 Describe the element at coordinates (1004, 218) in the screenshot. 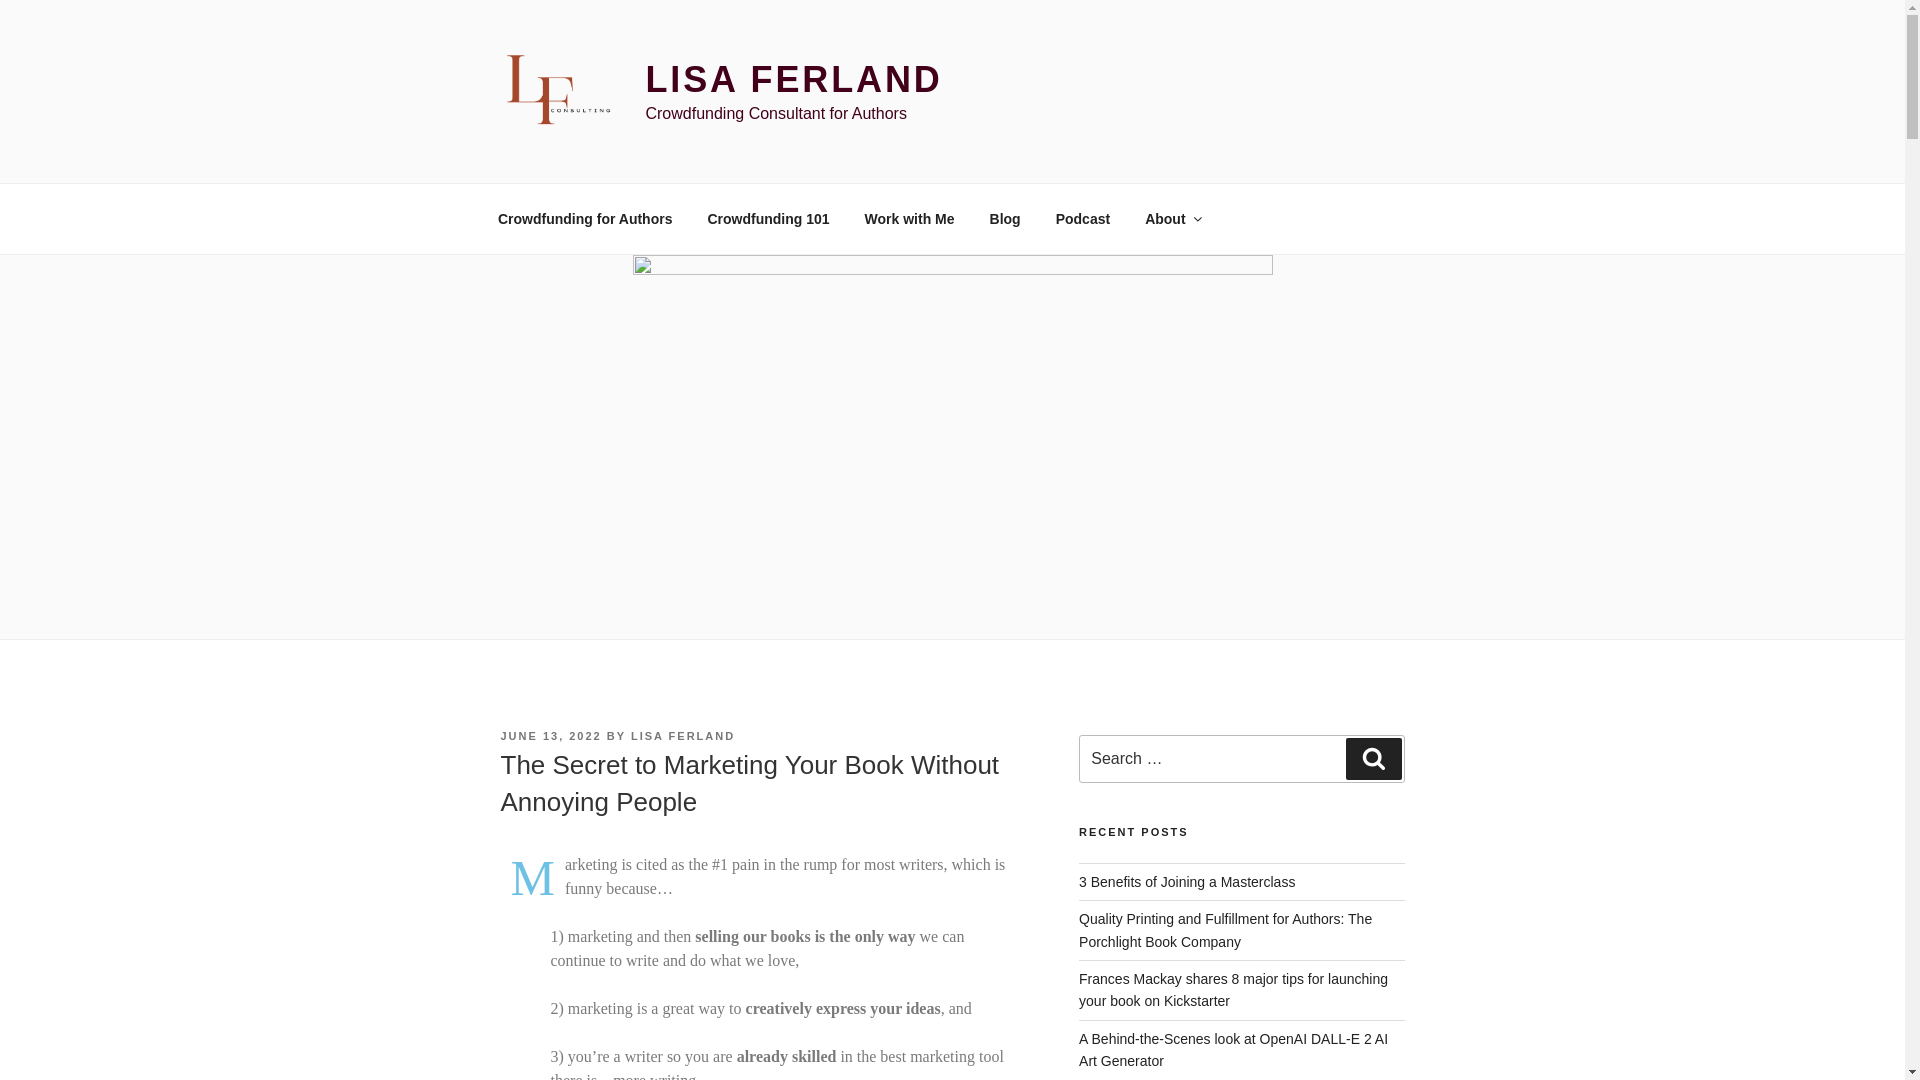

I see `Blog` at that location.